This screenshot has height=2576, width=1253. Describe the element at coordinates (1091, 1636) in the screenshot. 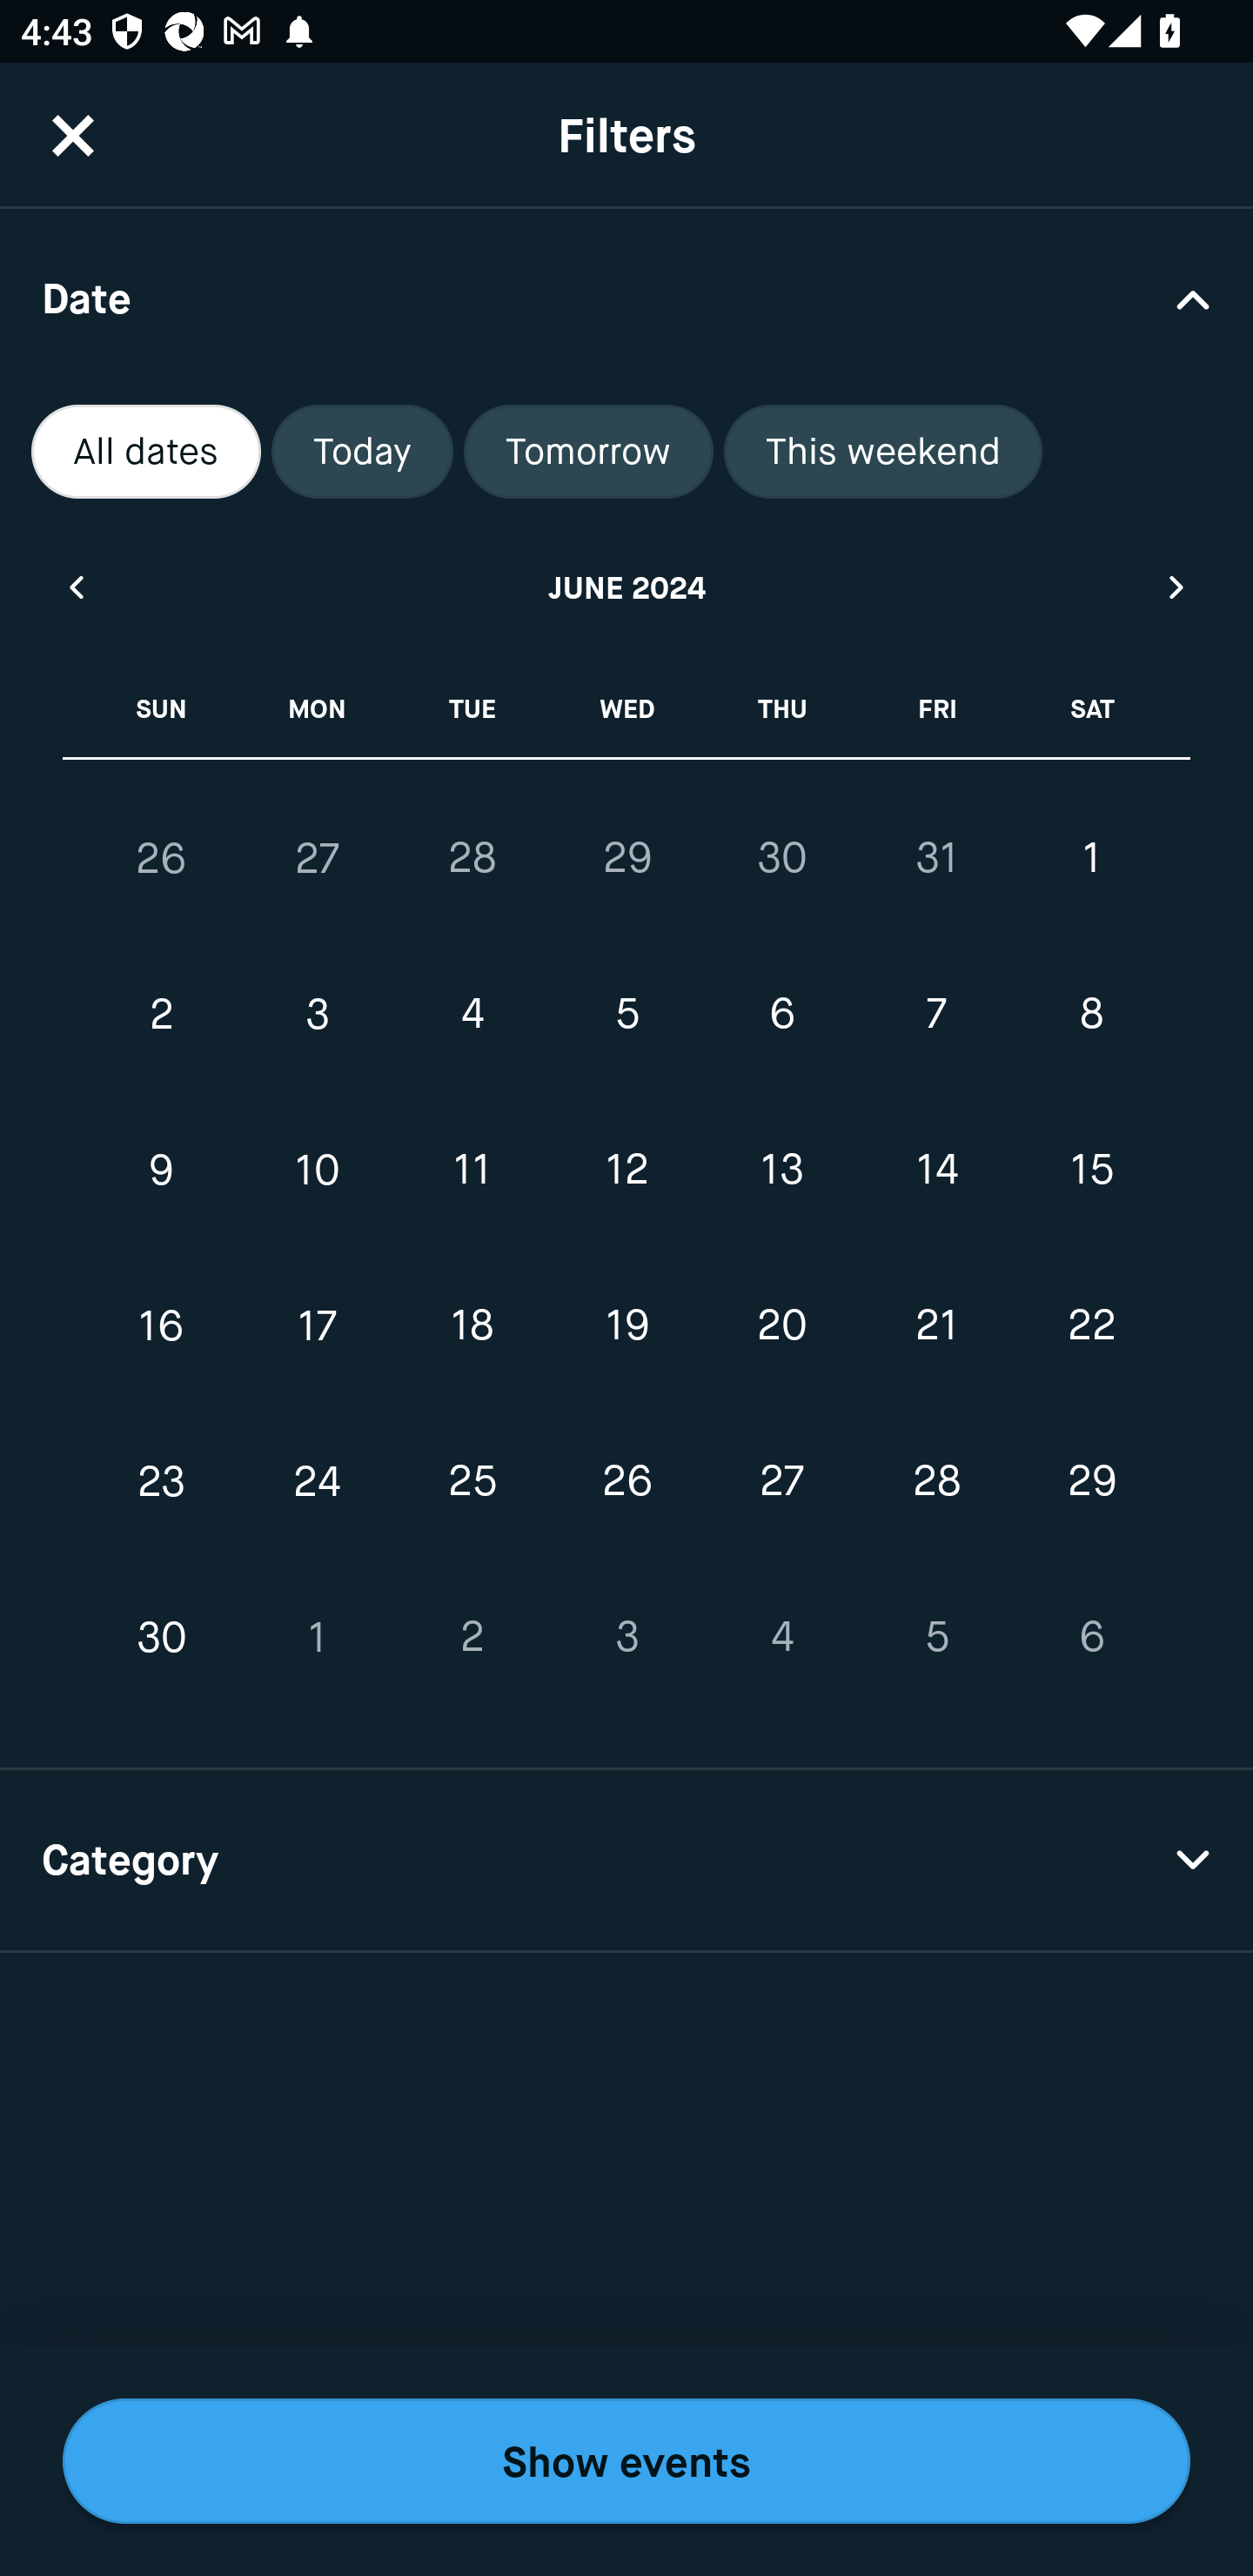

I see `6` at that location.